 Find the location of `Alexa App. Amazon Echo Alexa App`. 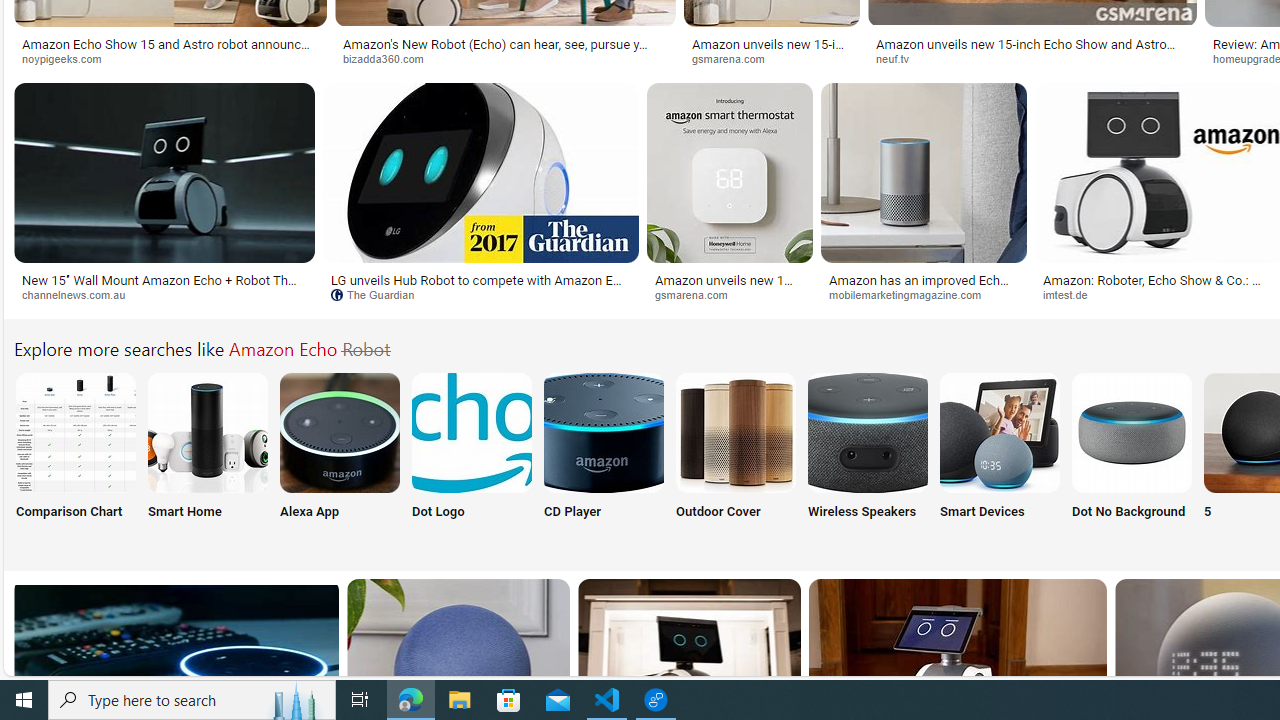

Alexa App. Amazon Echo Alexa App is located at coordinates (340, 458).